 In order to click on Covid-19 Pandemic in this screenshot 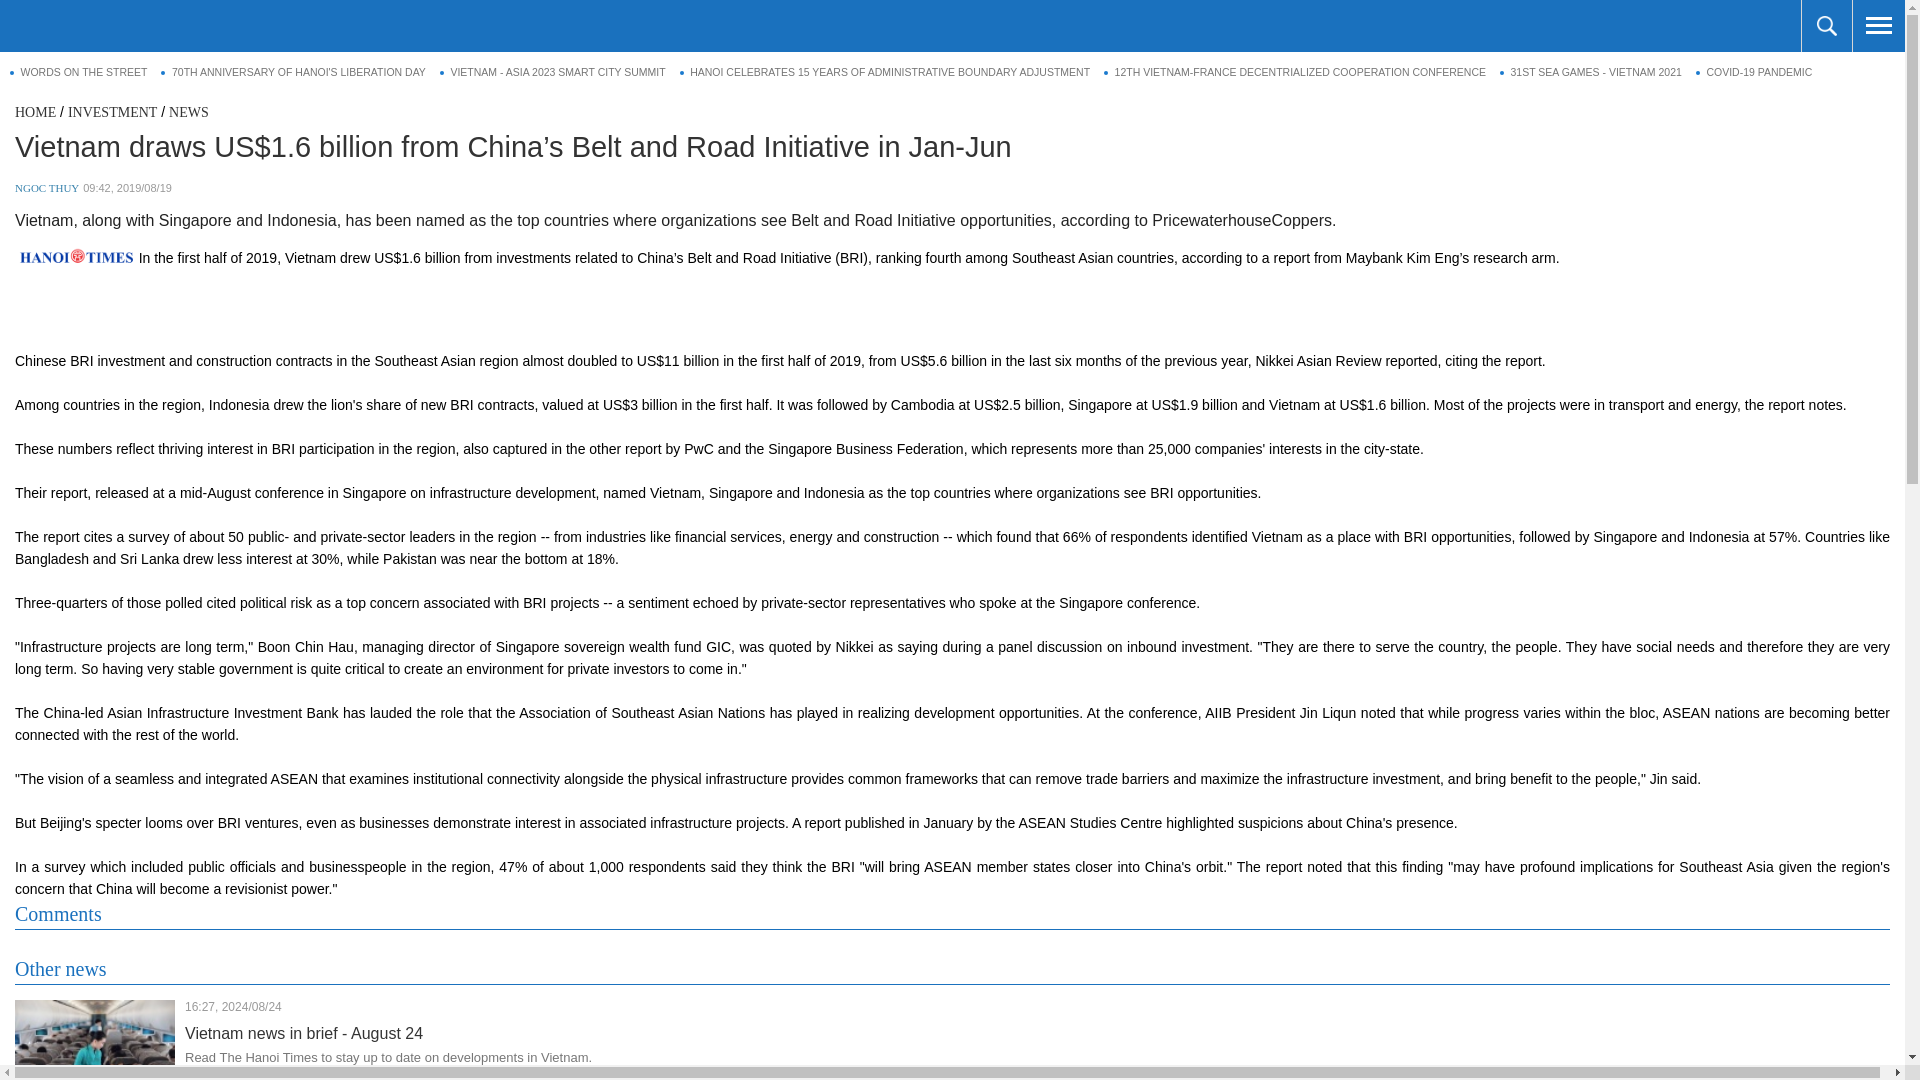, I will do `click(1754, 72)`.